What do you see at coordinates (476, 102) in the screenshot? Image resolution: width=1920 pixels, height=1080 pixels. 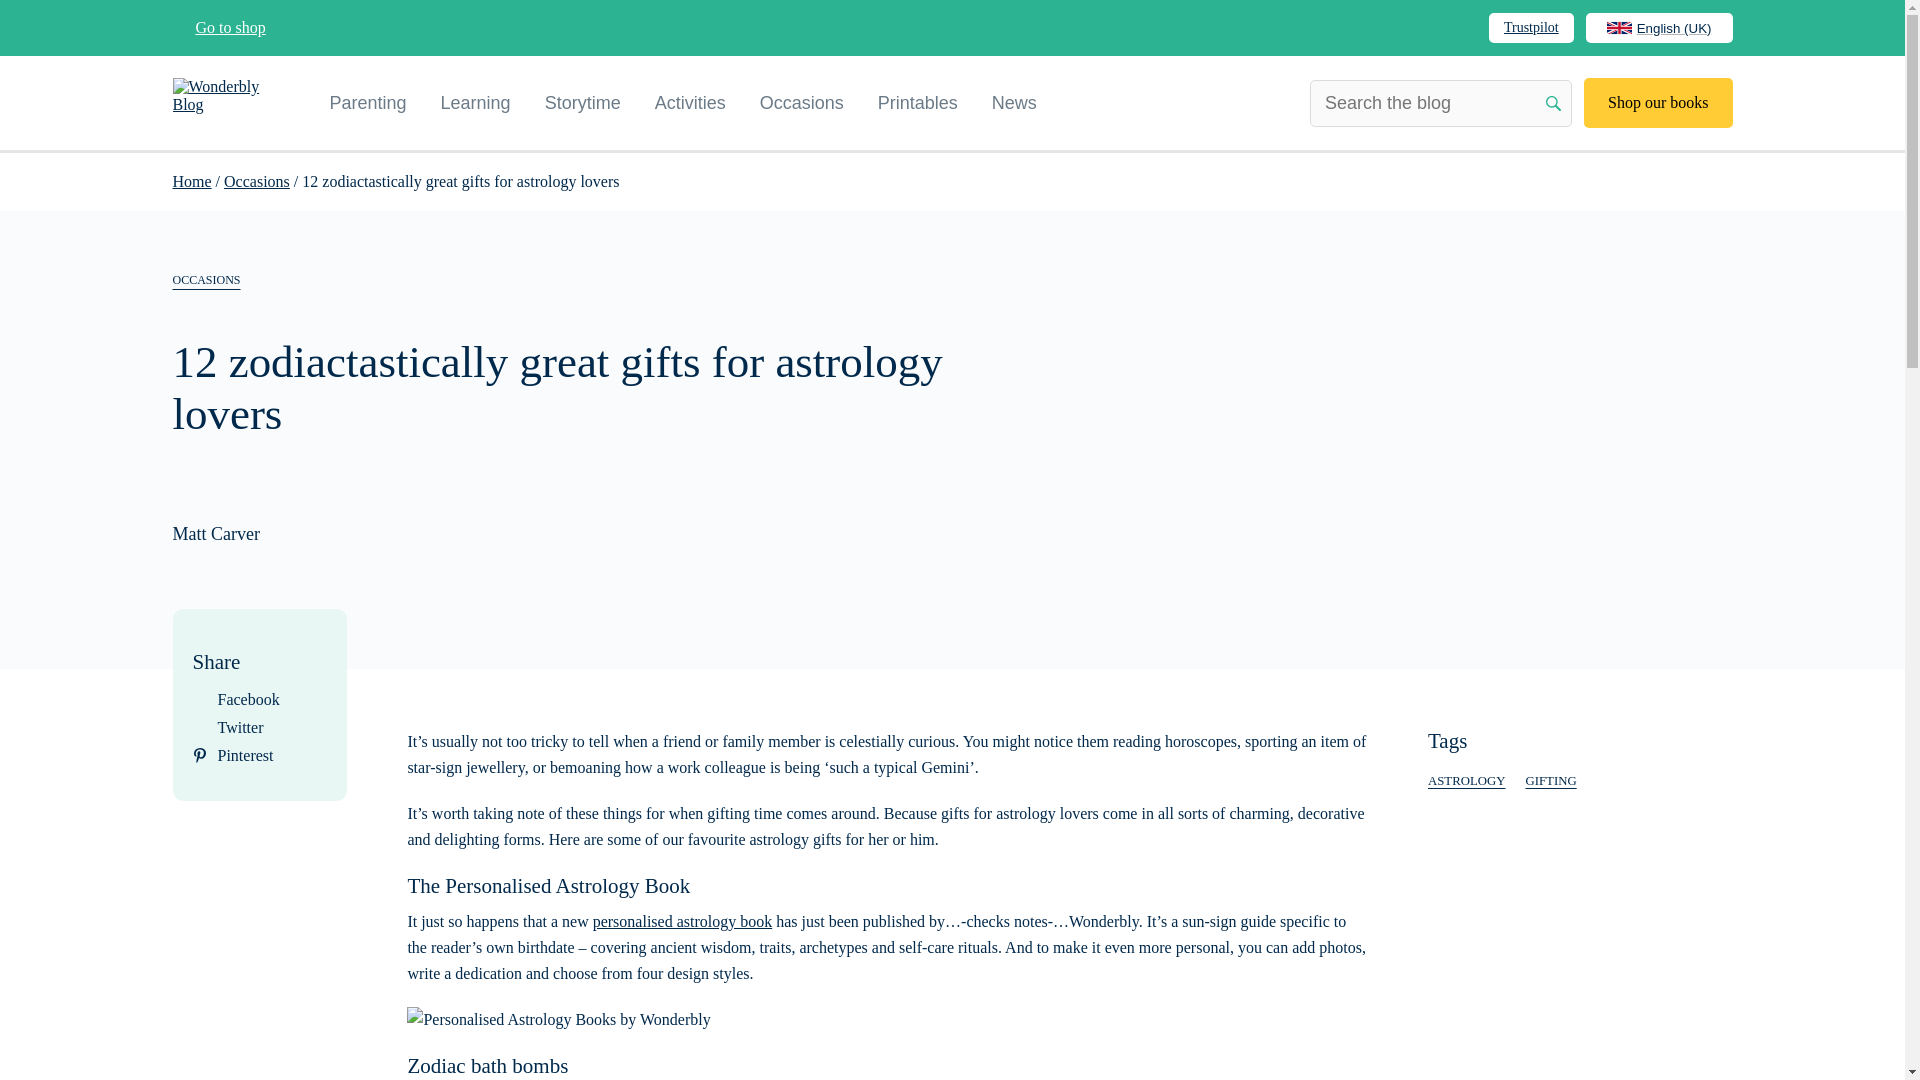 I see `Learning` at bounding box center [476, 102].